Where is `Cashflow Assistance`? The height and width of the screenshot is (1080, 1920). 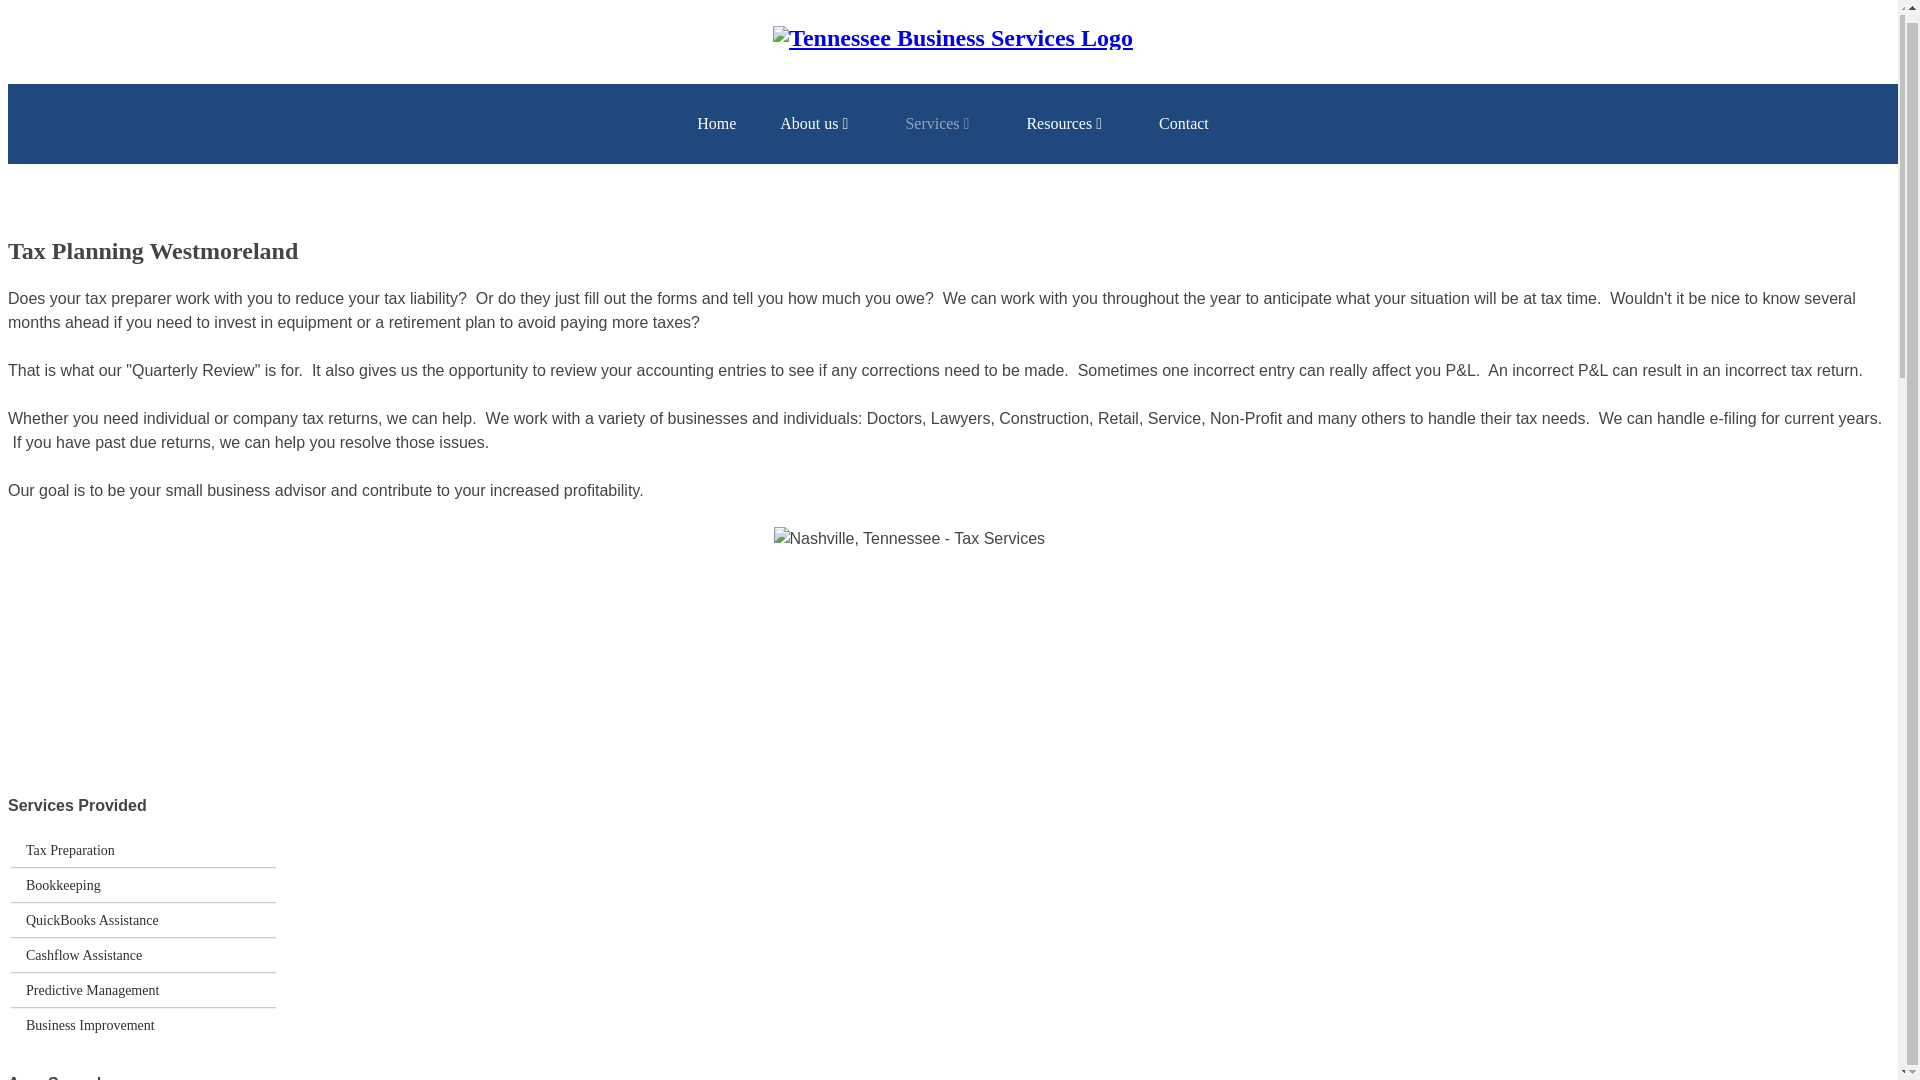 Cashflow Assistance is located at coordinates (84, 955).